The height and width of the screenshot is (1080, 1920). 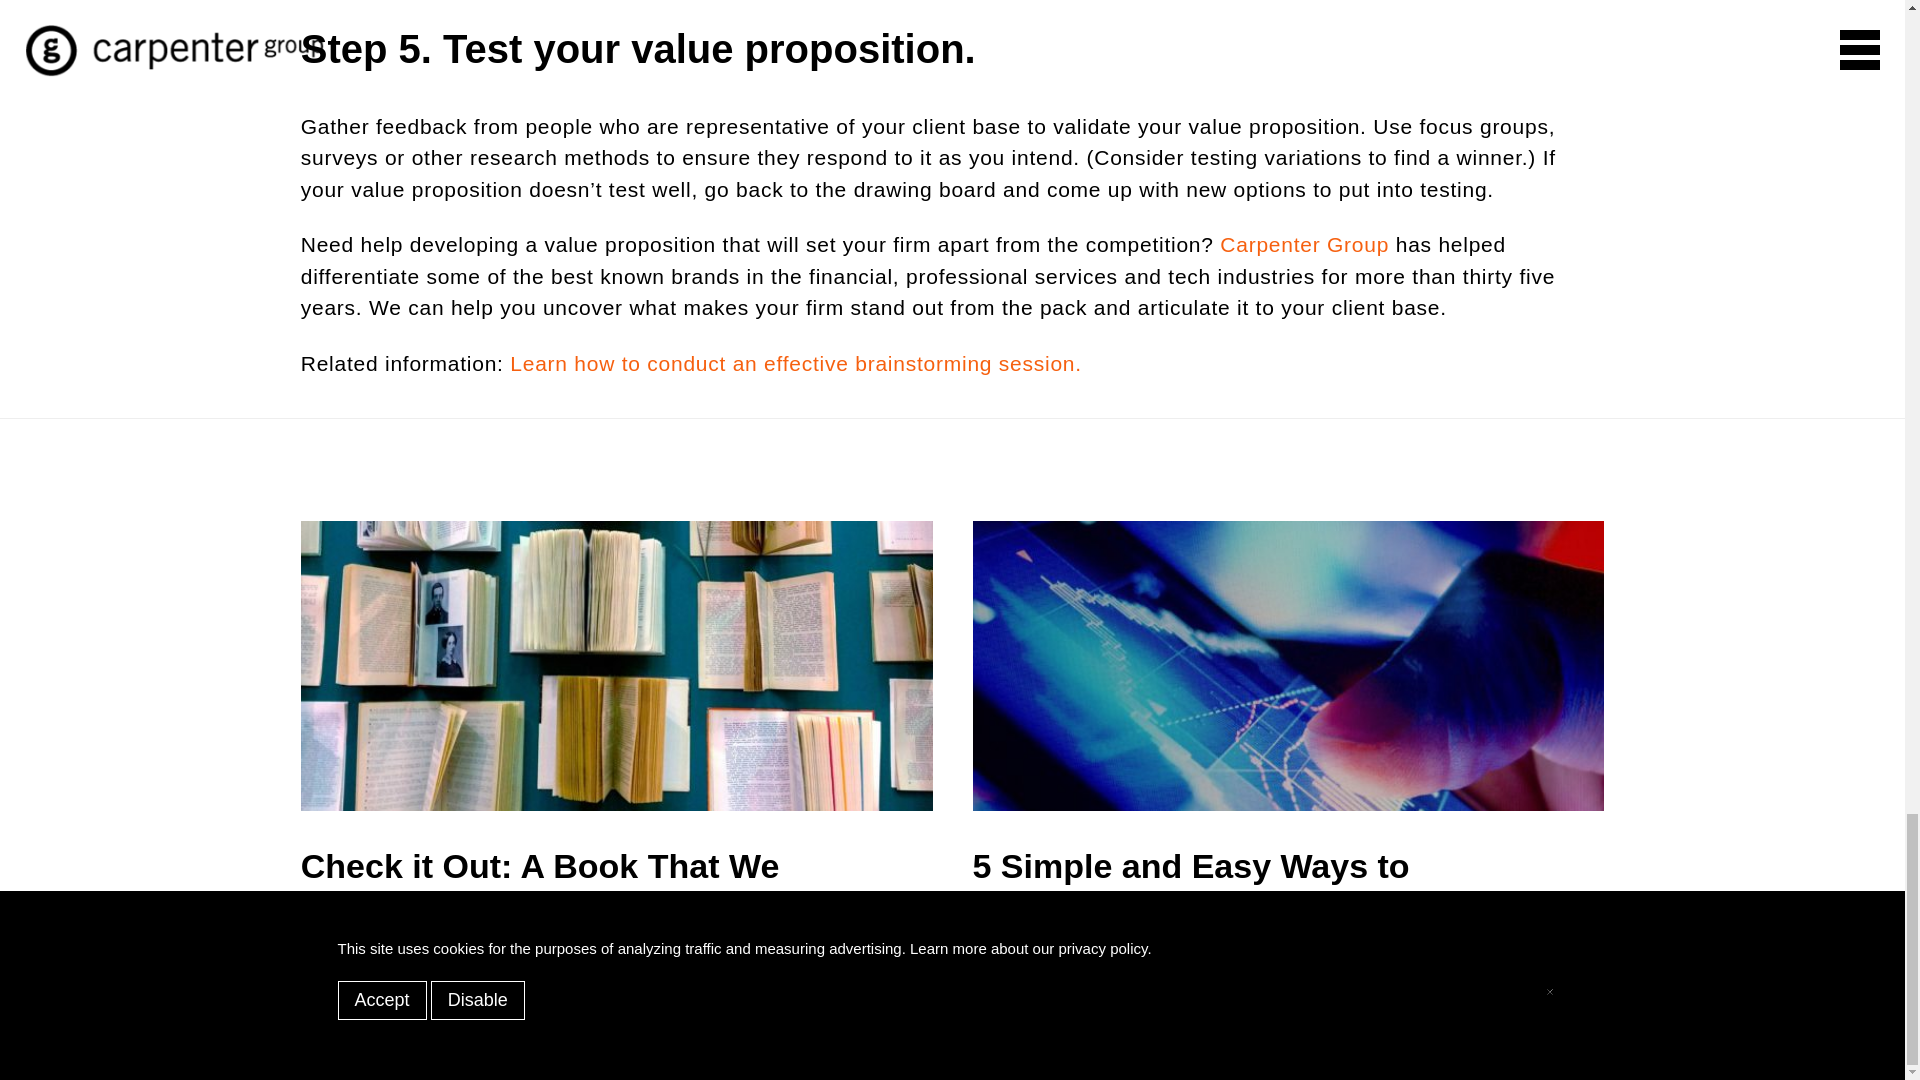 What do you see at coordinates (796, 363) in the screenshot?
I see `Learn how to conduct an effective brainstorming session.` at bounding box center [796, 363].